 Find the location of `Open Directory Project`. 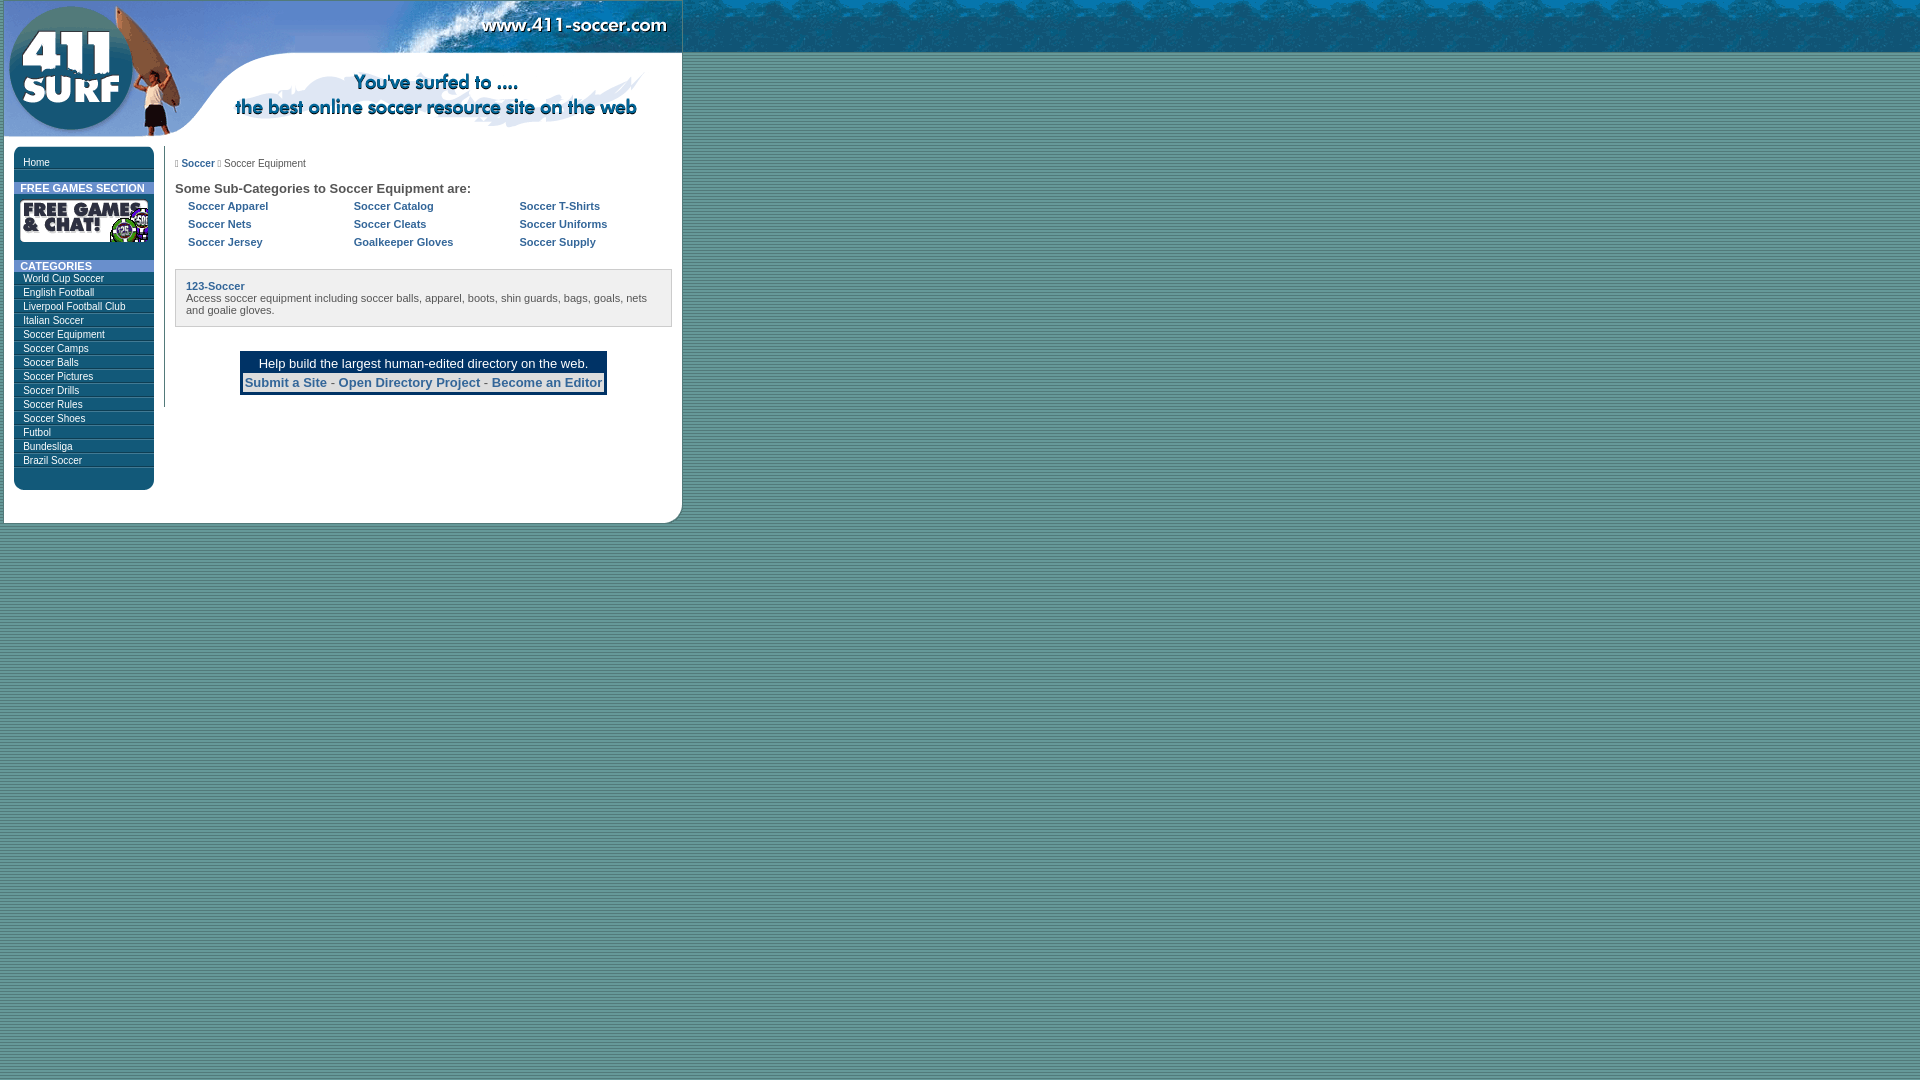

Open Directory Project is located at coordinates (410, 382).